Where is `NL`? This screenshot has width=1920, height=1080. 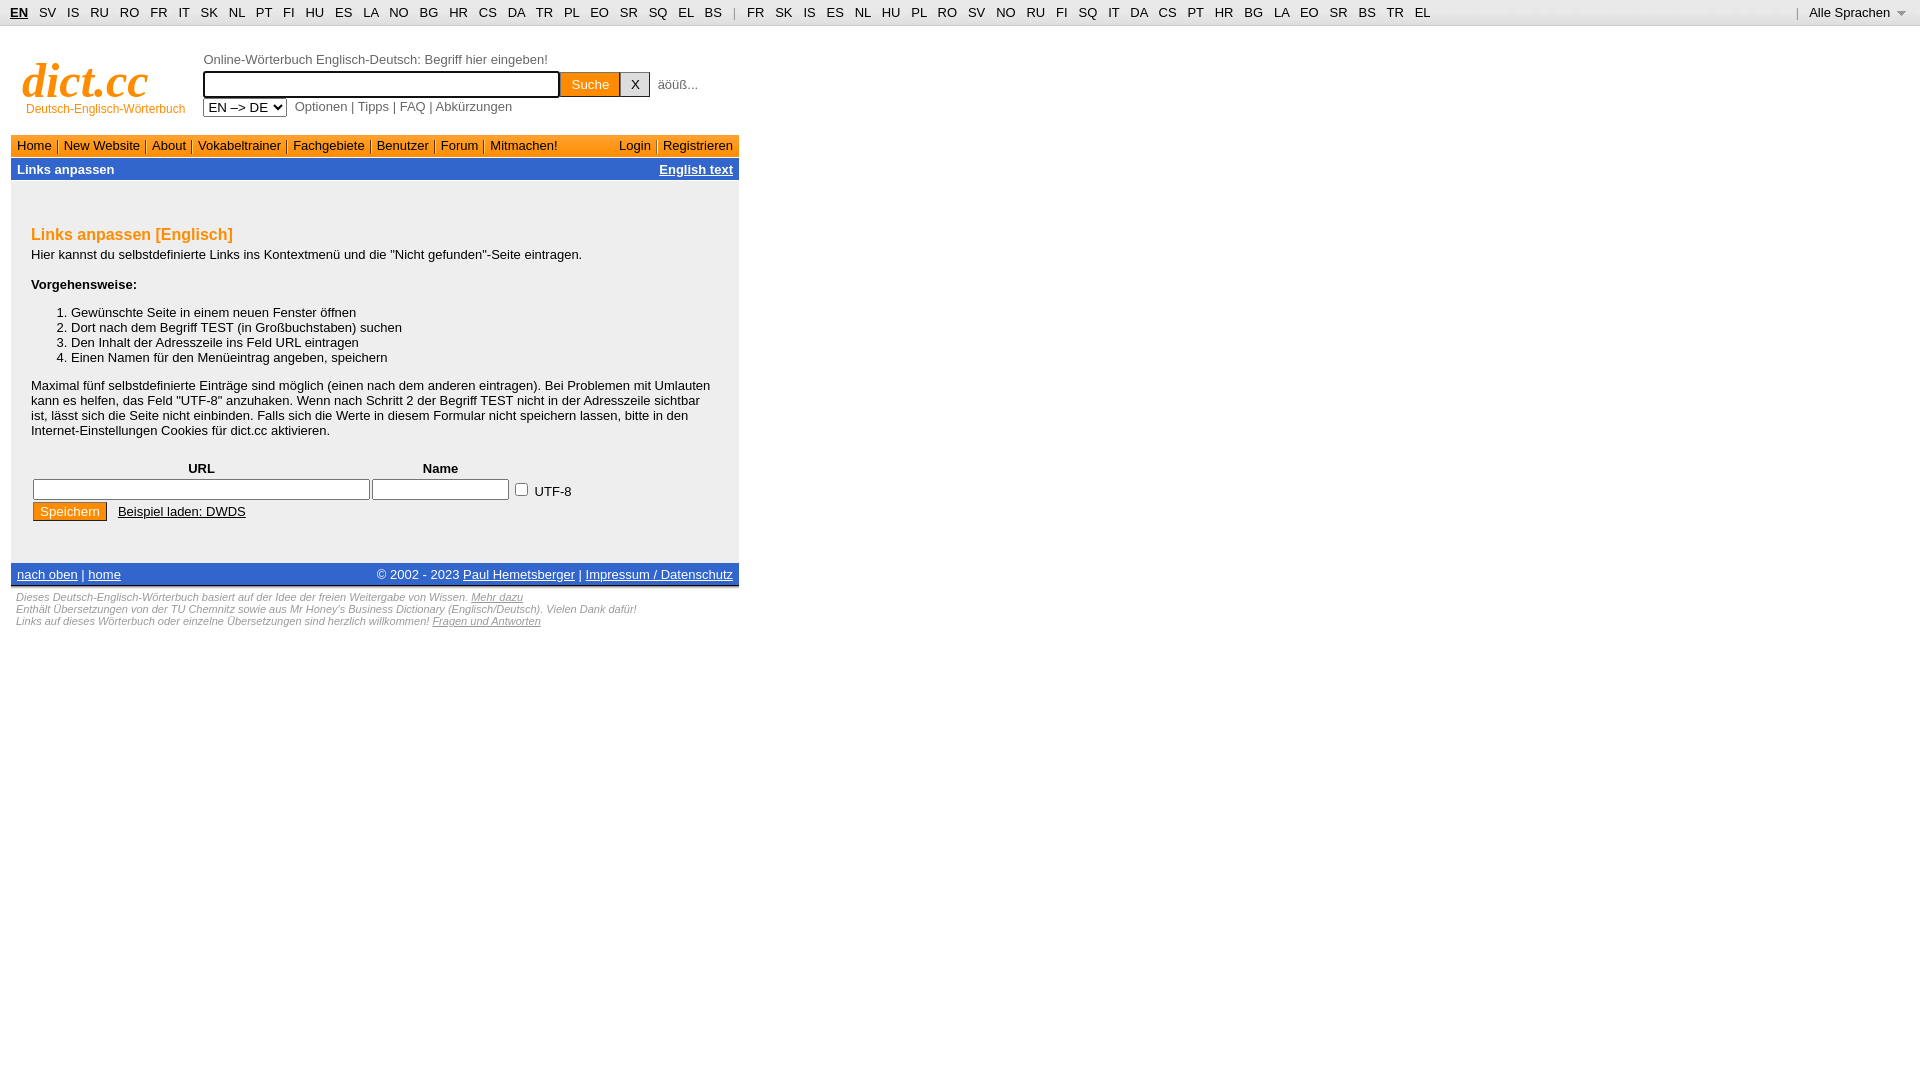 NL is located at coordinates (863, 12).